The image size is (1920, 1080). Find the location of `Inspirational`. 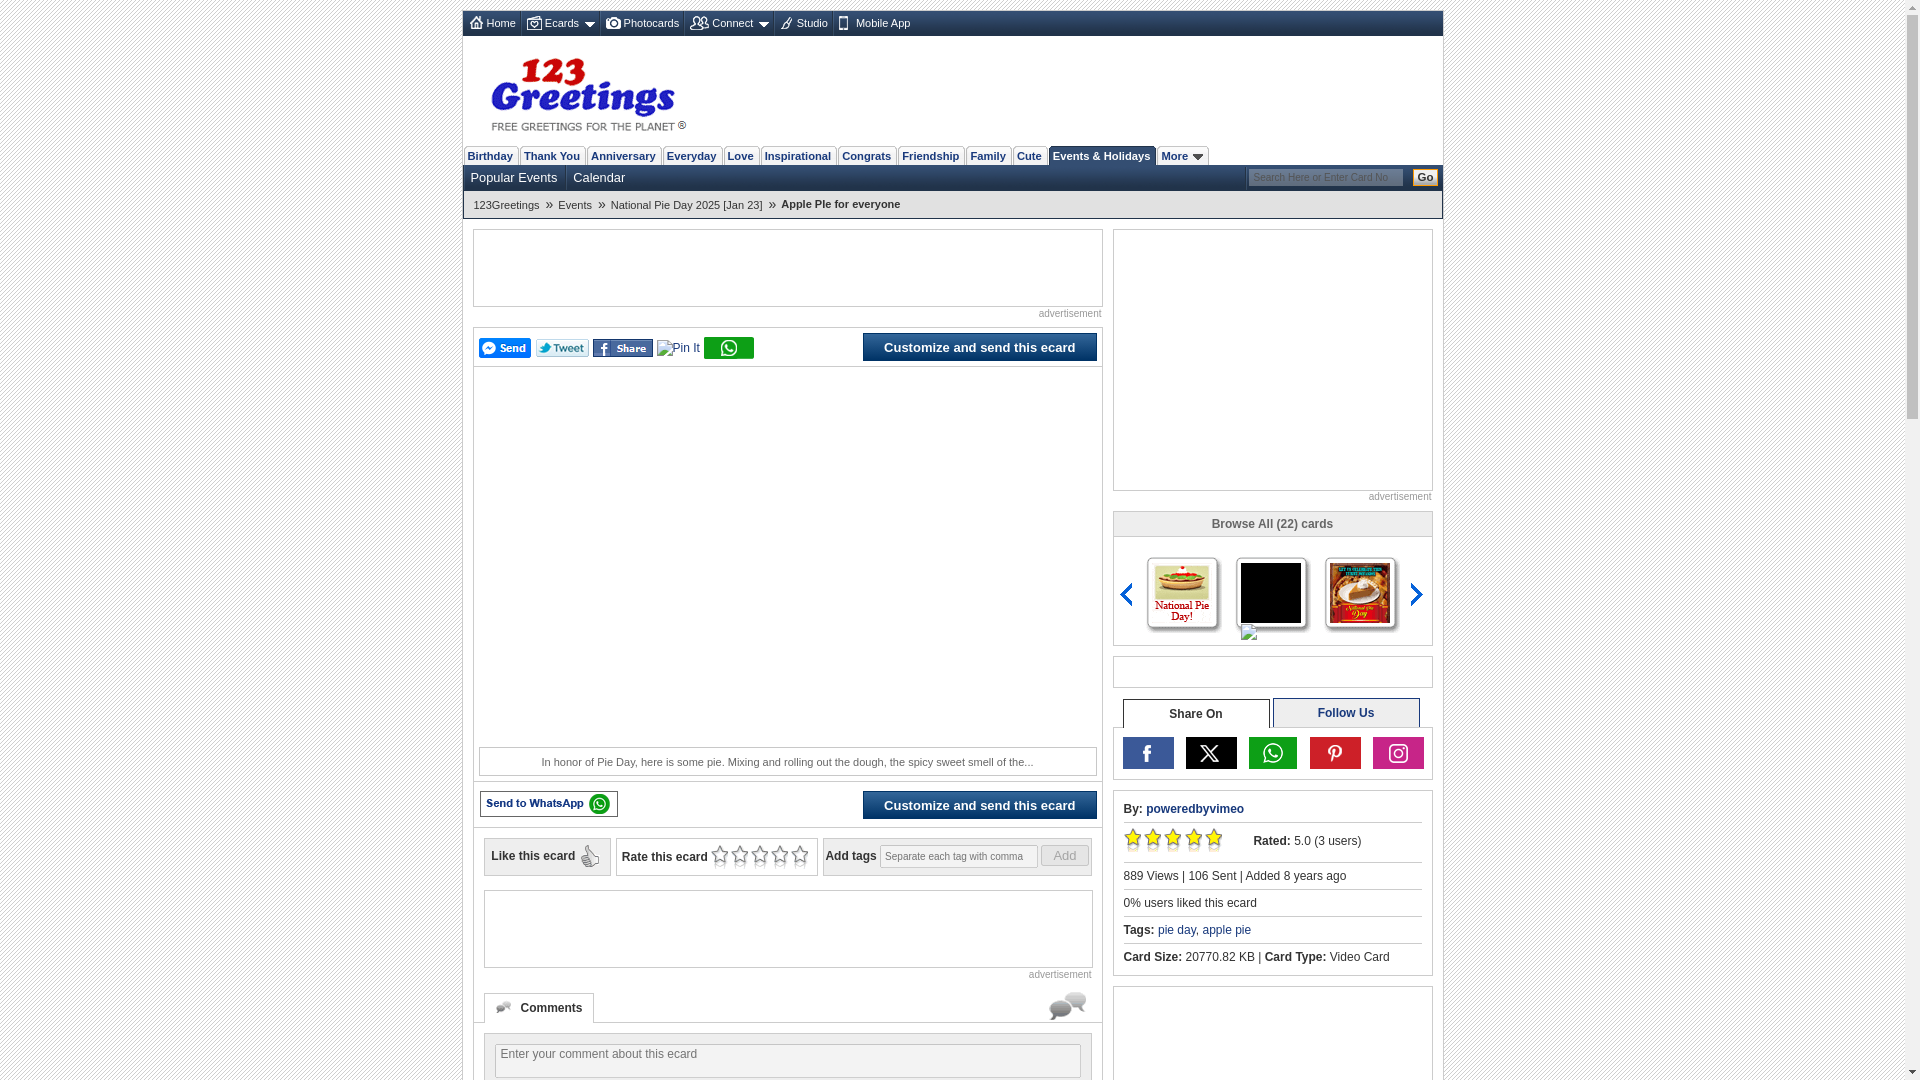

Inspirational is located at coordinates (798, 155).